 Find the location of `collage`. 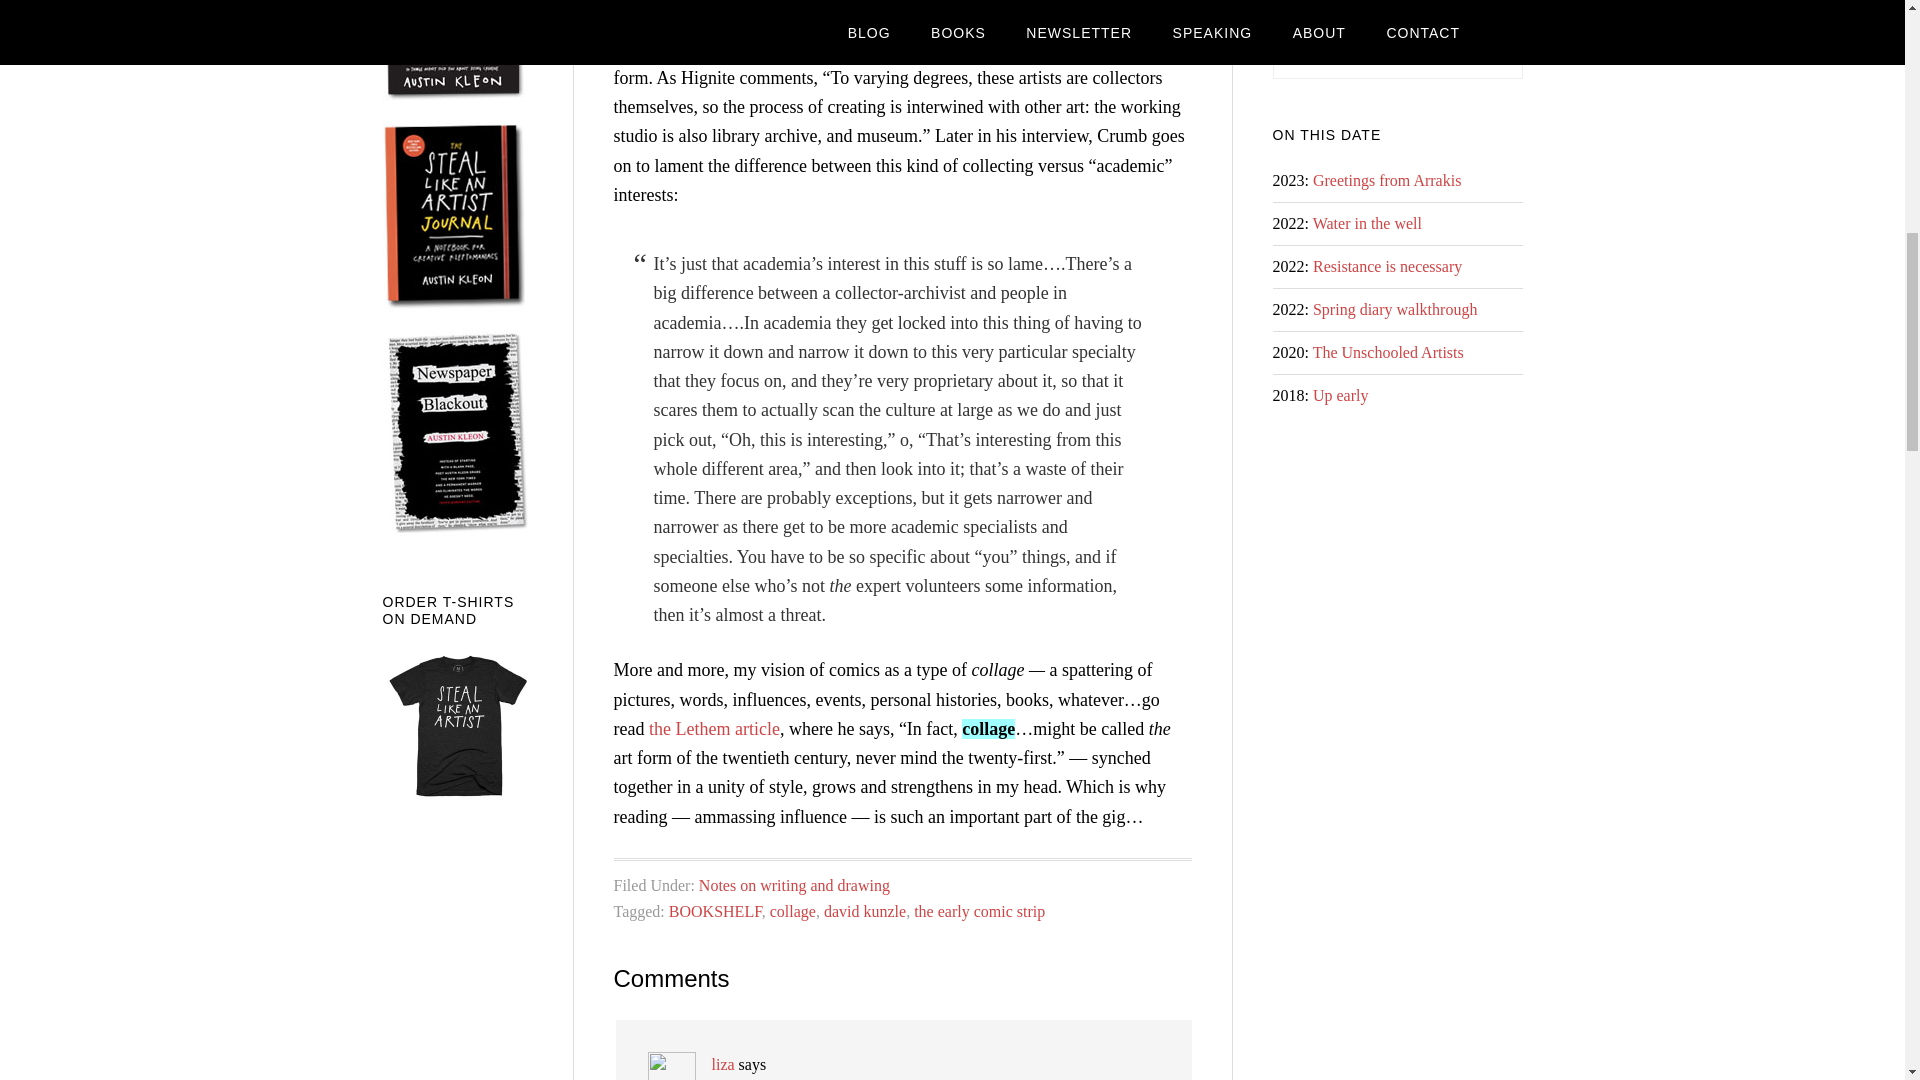

collage is located at coordinates (792, 911).